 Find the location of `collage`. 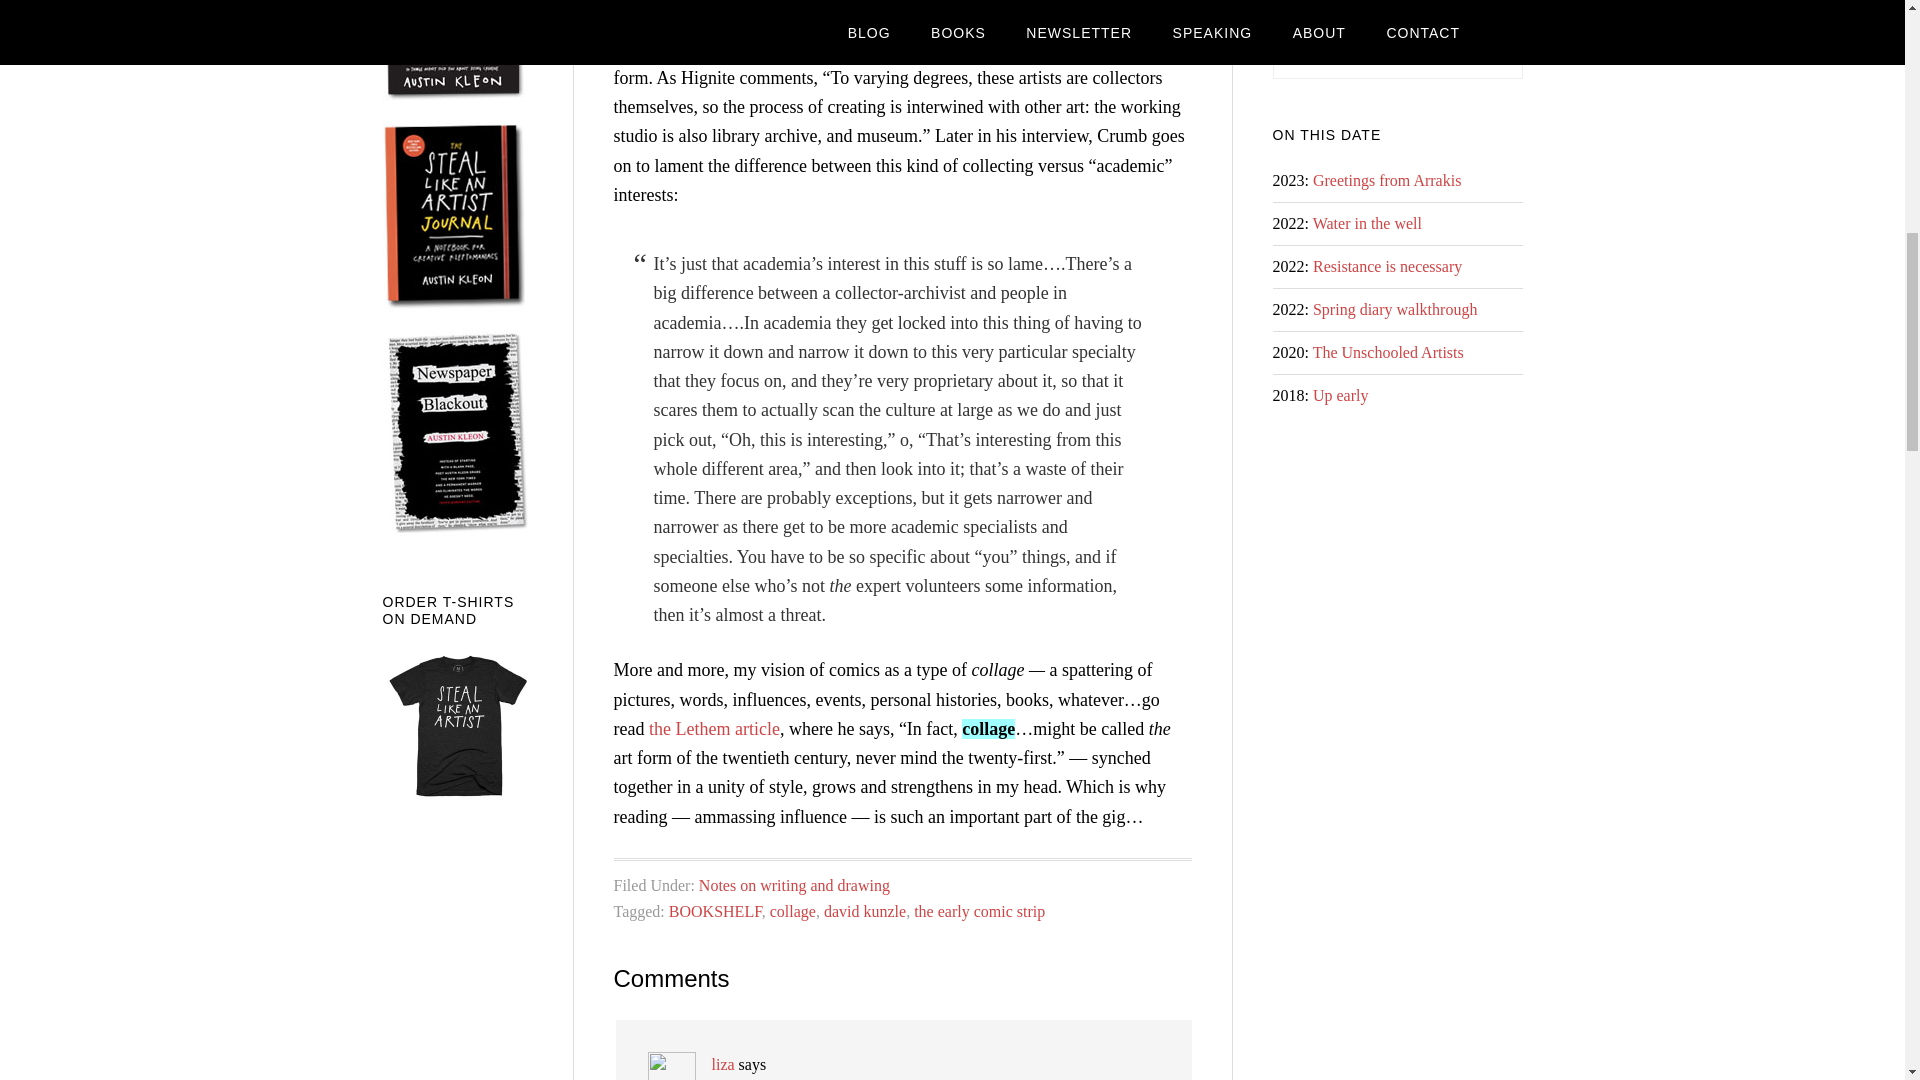

collage is located at coordinates (792, 911).